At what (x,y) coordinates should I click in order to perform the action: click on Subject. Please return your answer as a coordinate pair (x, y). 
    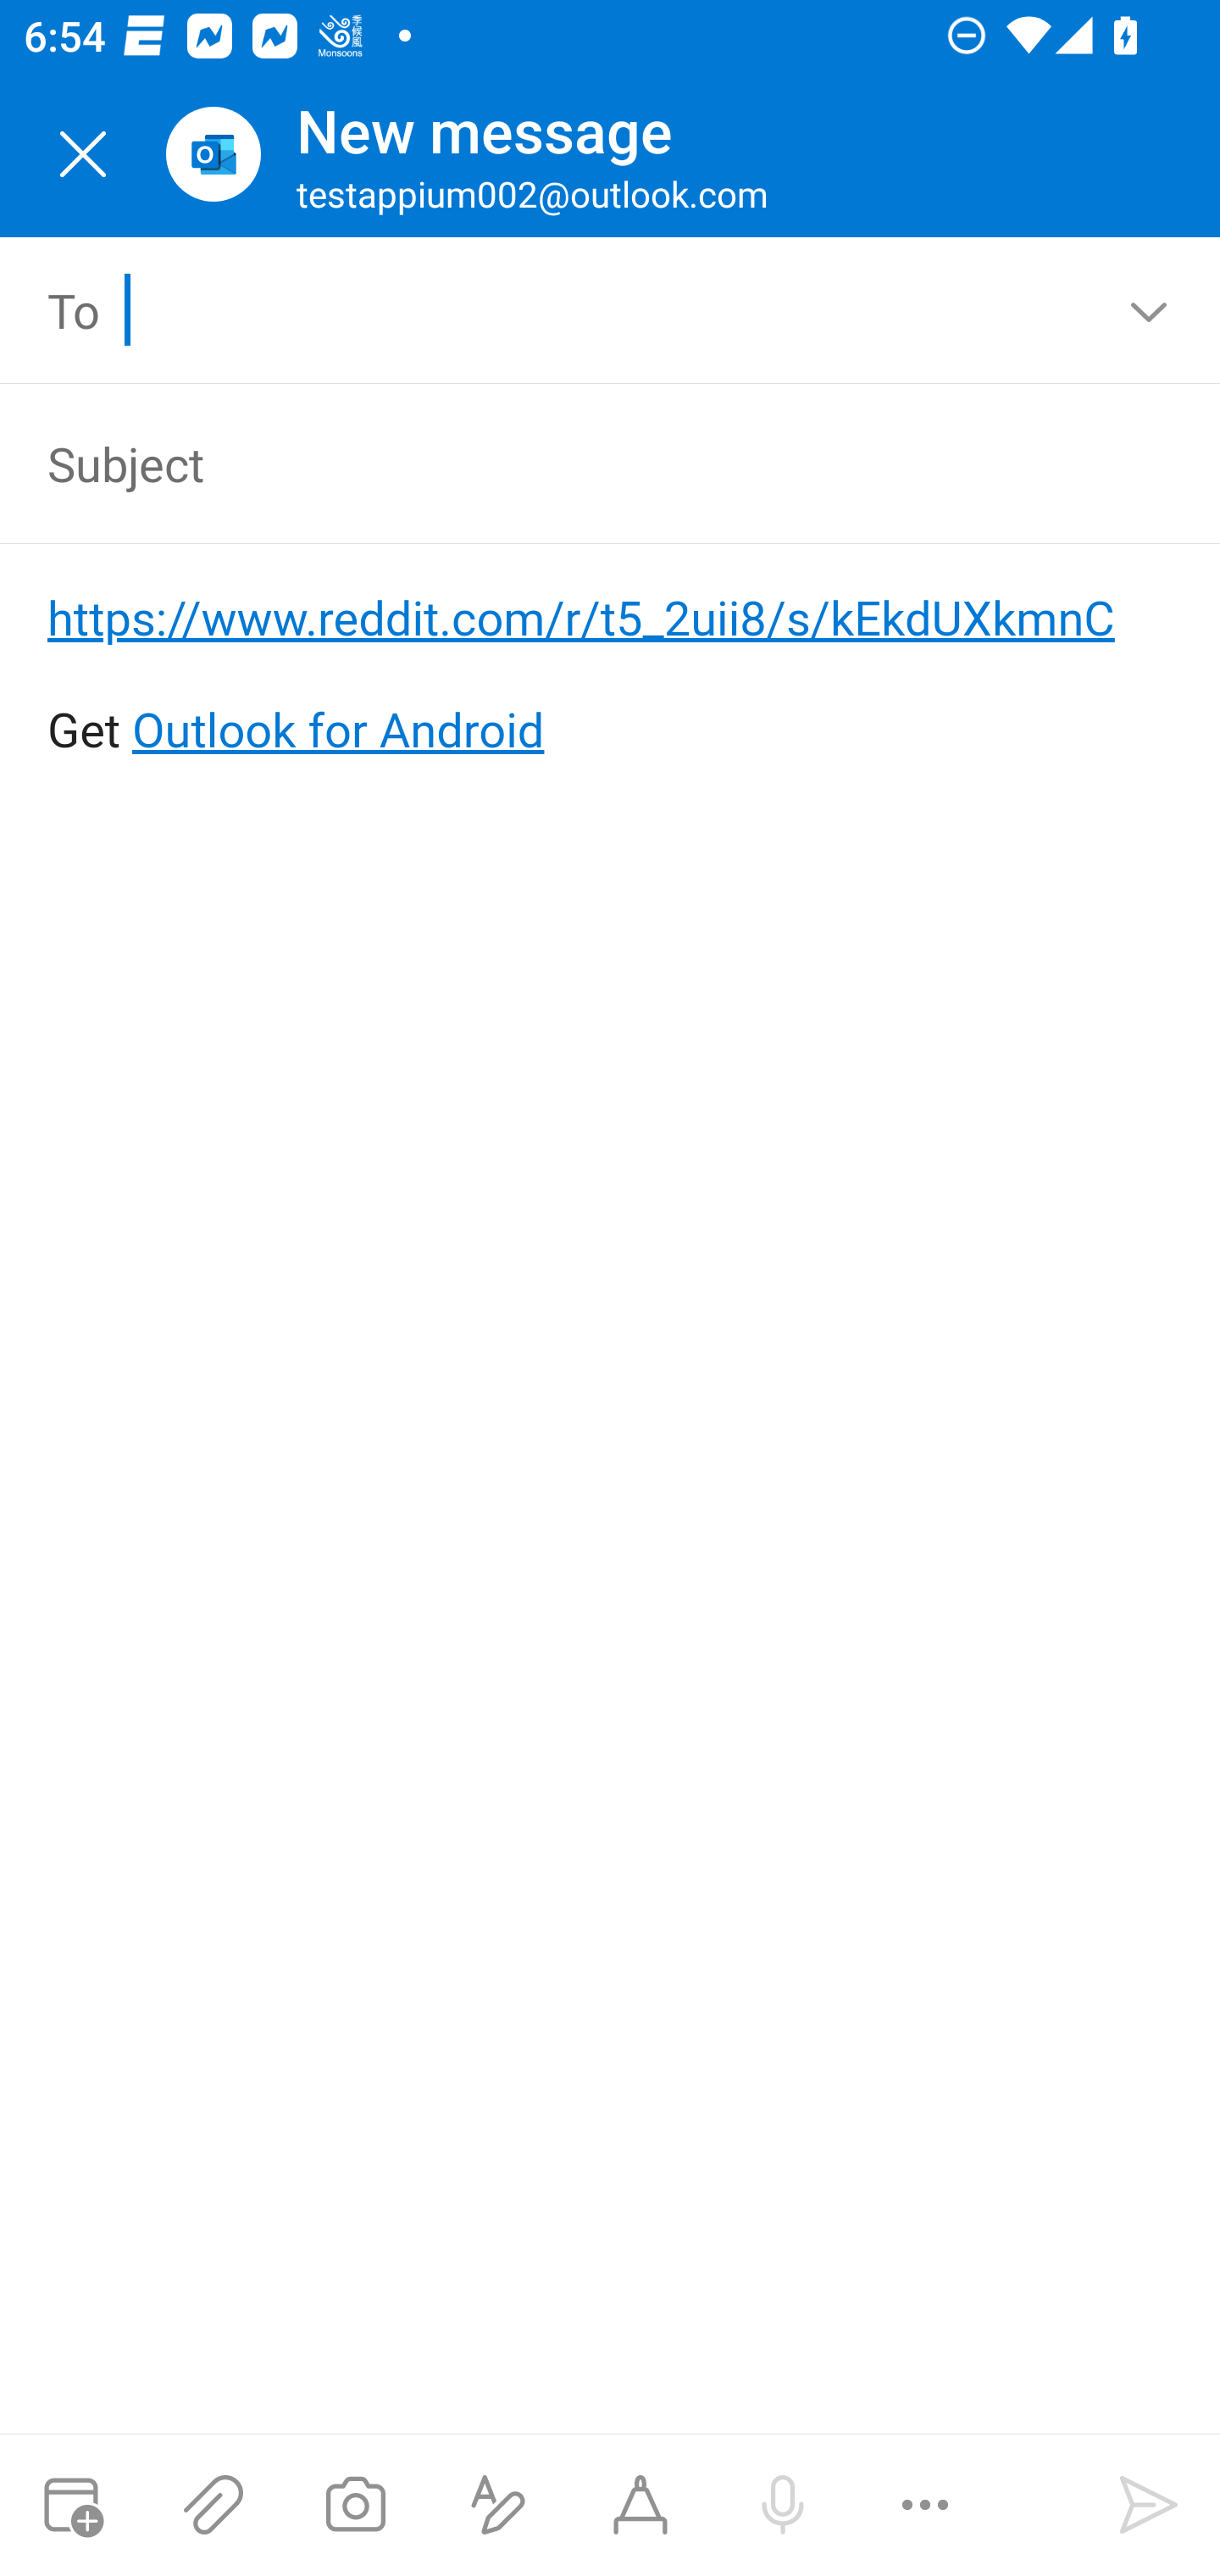
    Looking at the image, I should click on (563, 463).